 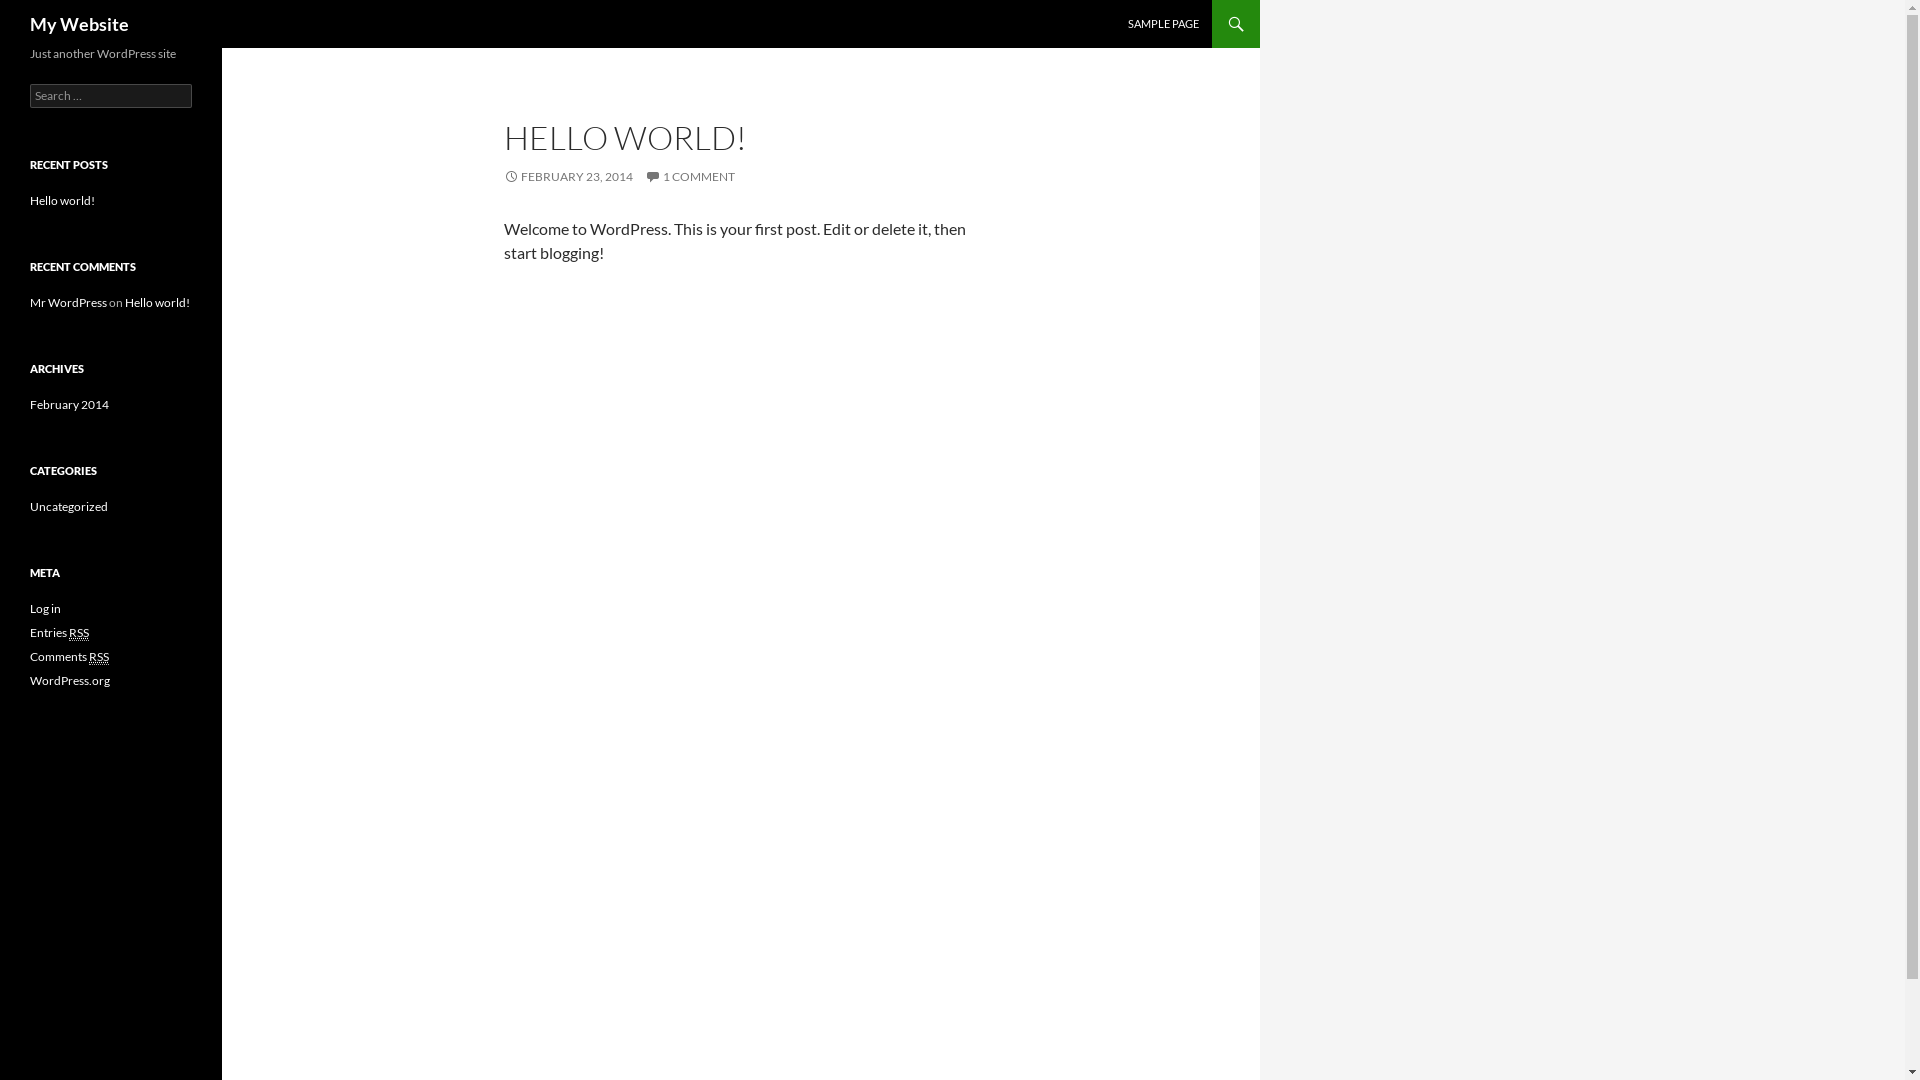 I want to click on 1 COMMENT, so click(x=690, y=176).